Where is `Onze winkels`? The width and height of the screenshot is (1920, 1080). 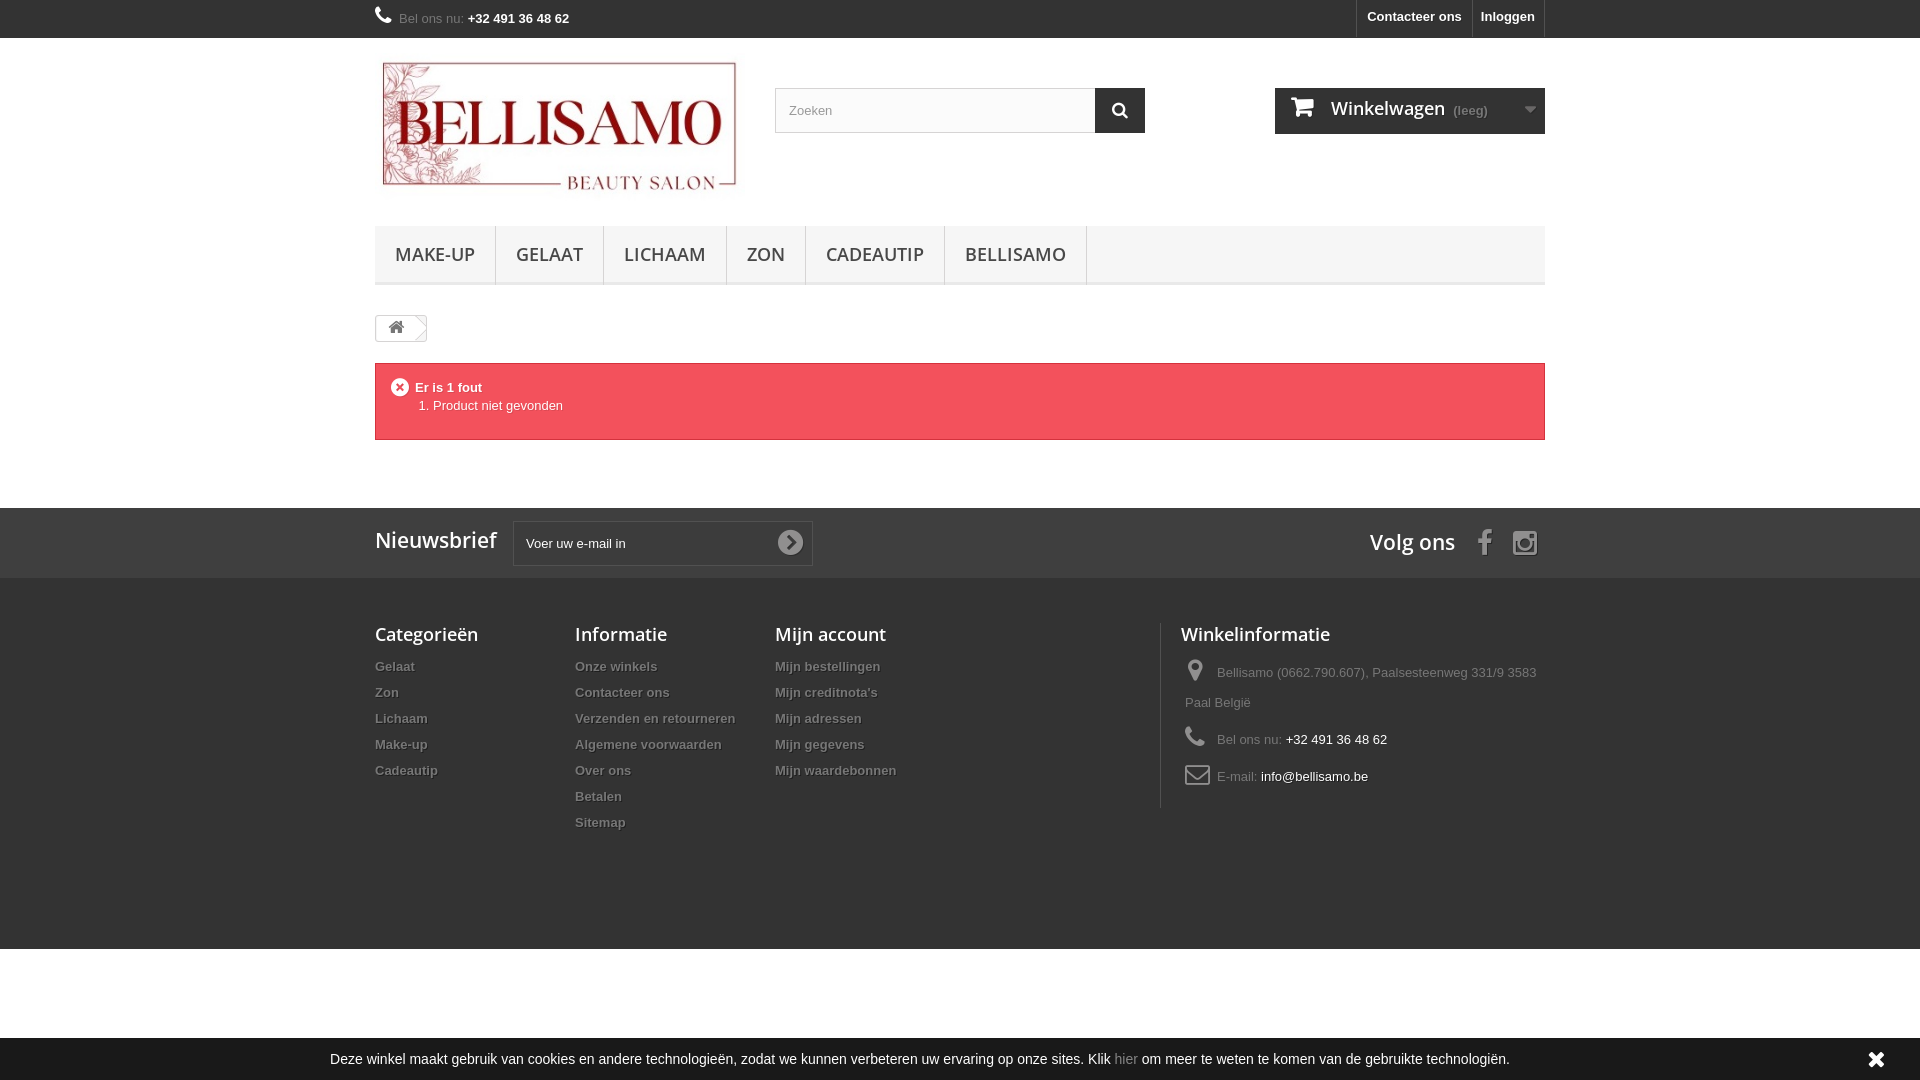 Onze winkels is located at coordinates (616, 666).